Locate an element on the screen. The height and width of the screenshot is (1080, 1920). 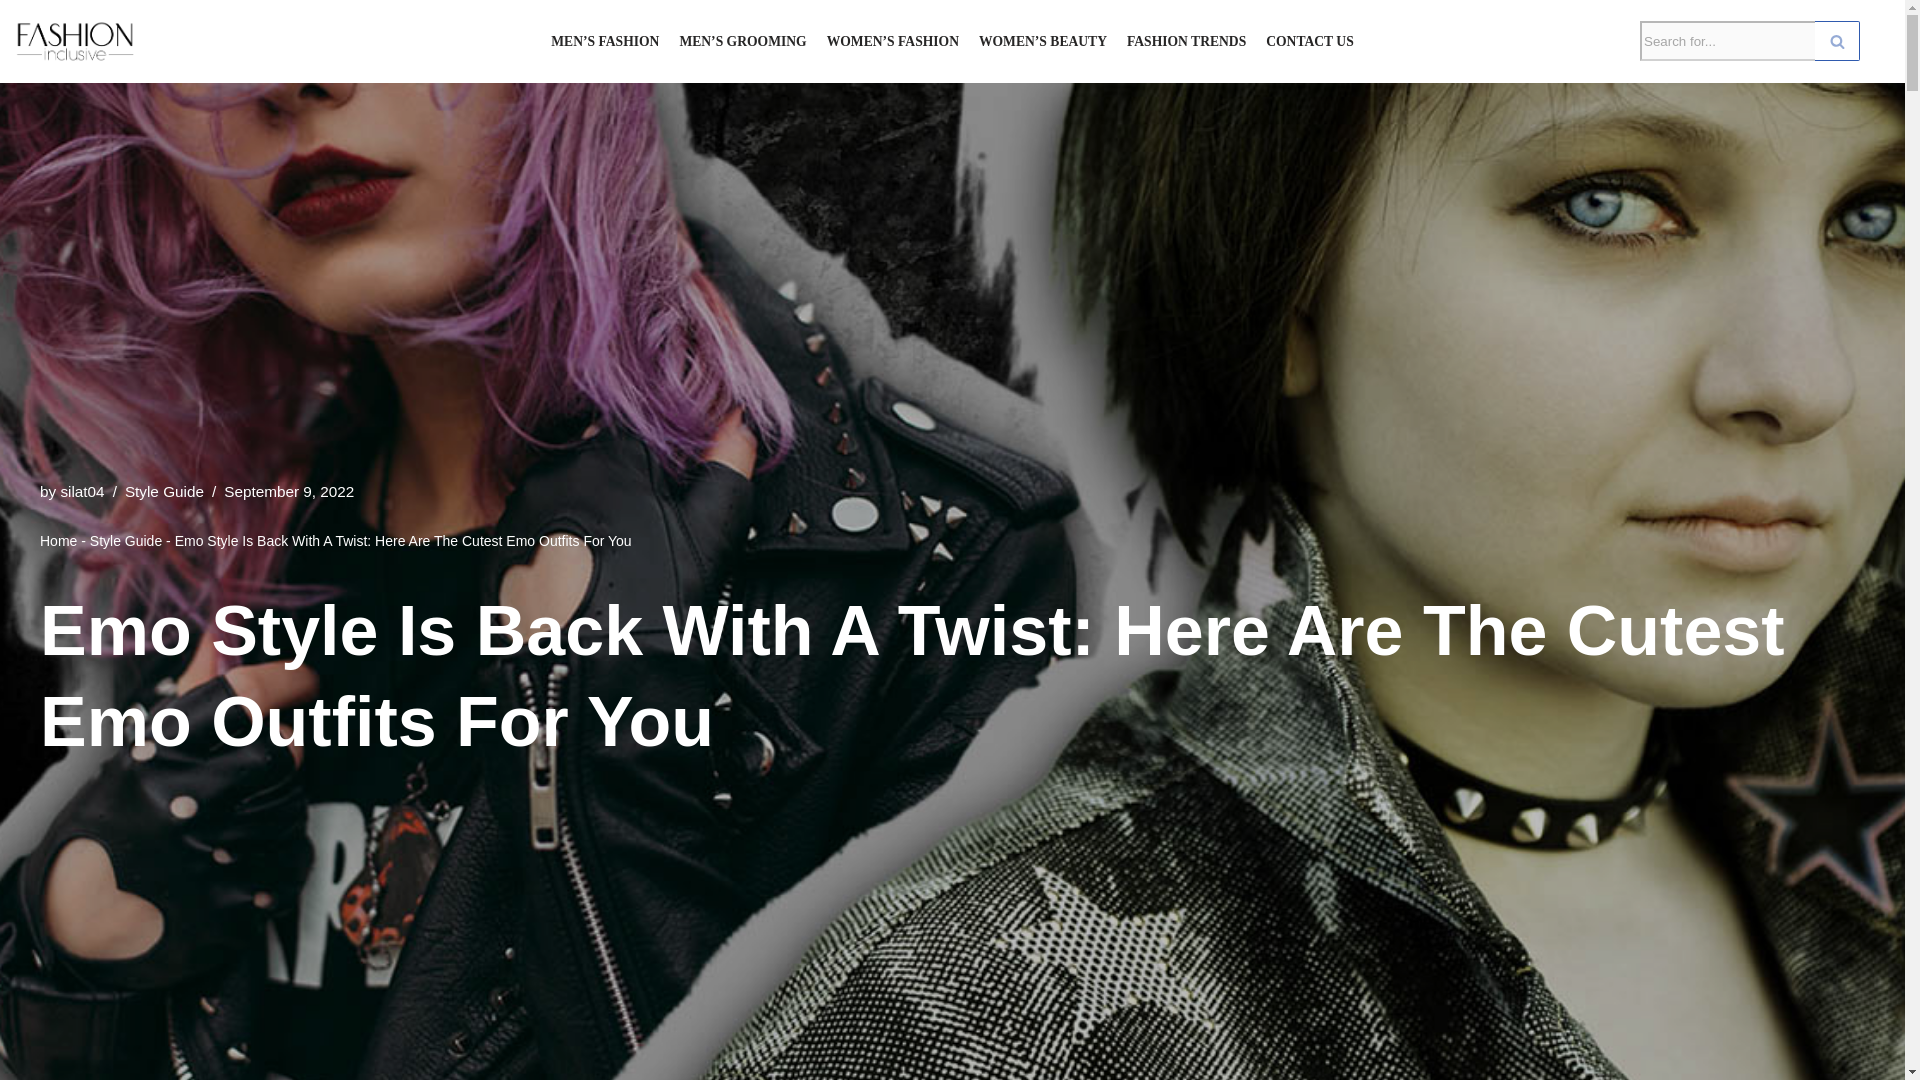
silat04 is located at coordinates (81, 491).